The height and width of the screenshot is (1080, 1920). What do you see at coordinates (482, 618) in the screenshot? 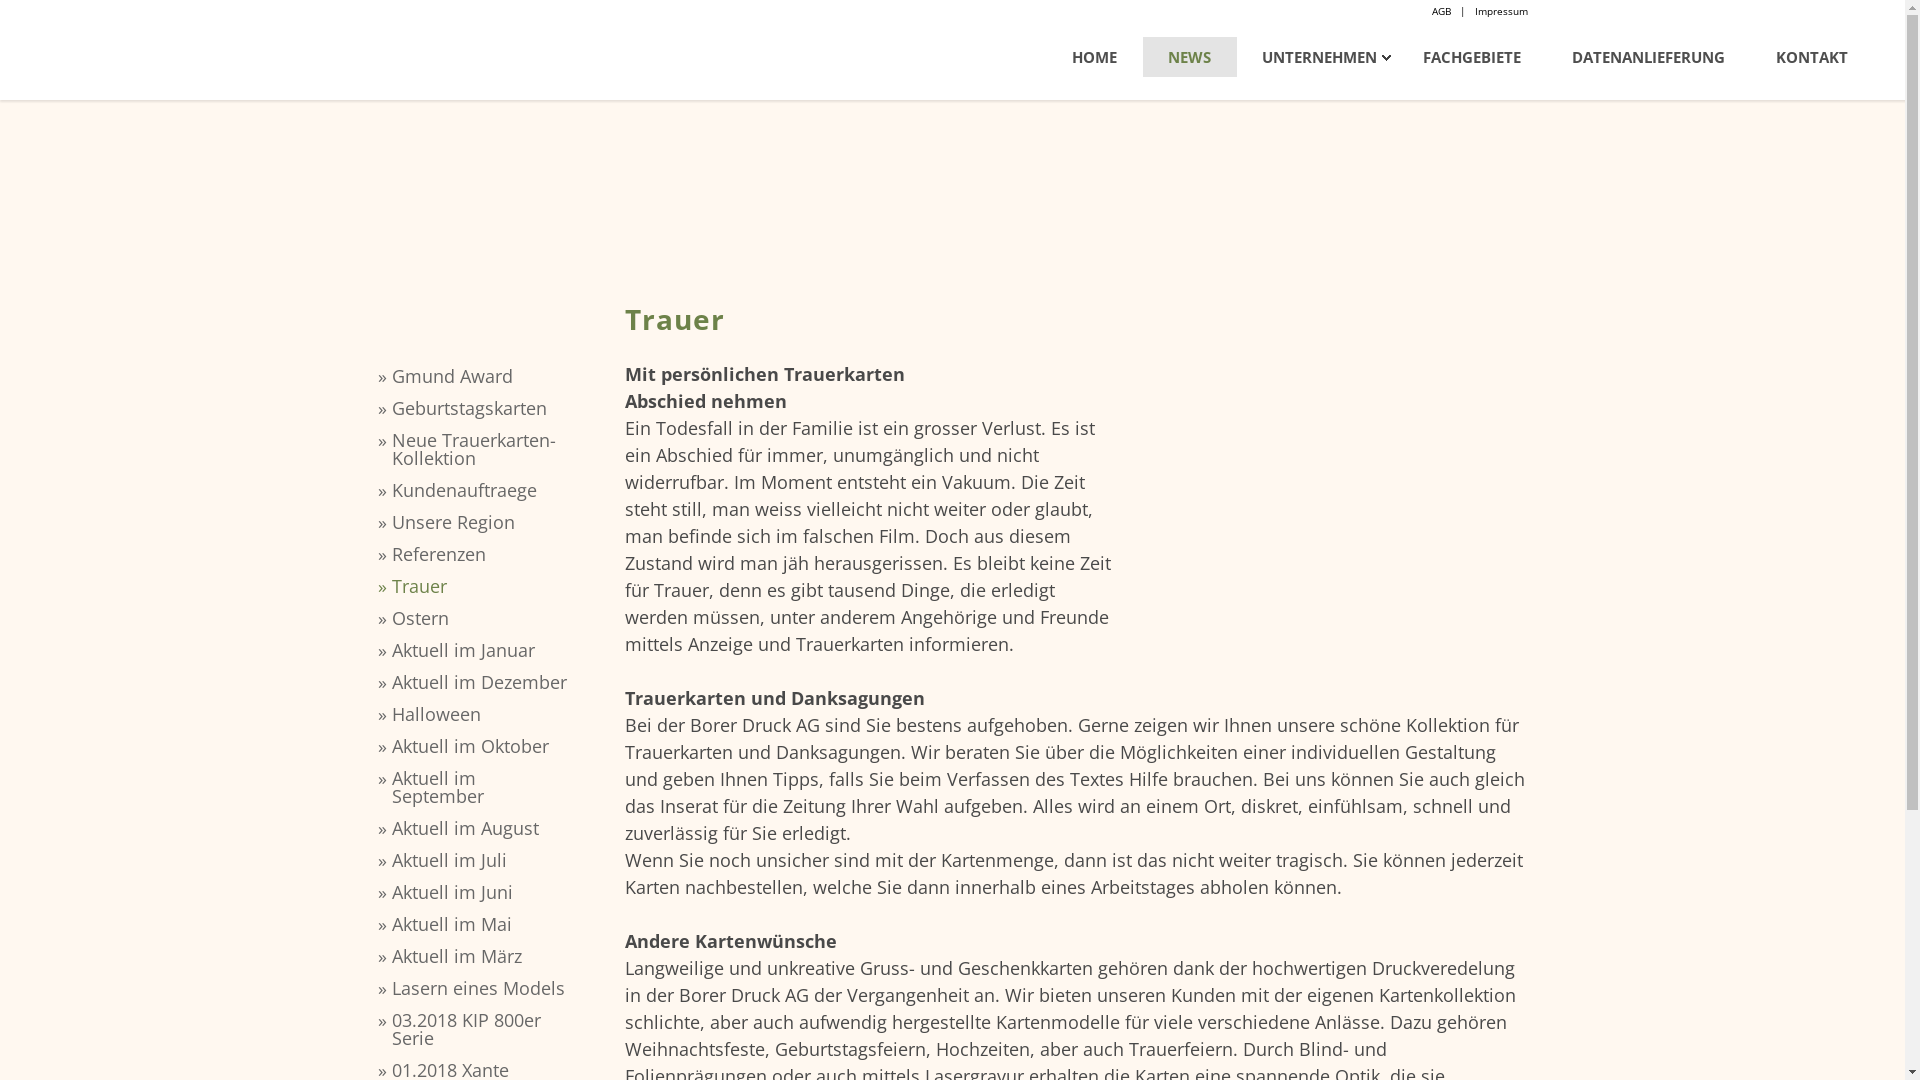
I see `Ostern` at bounding box center [482, 618].